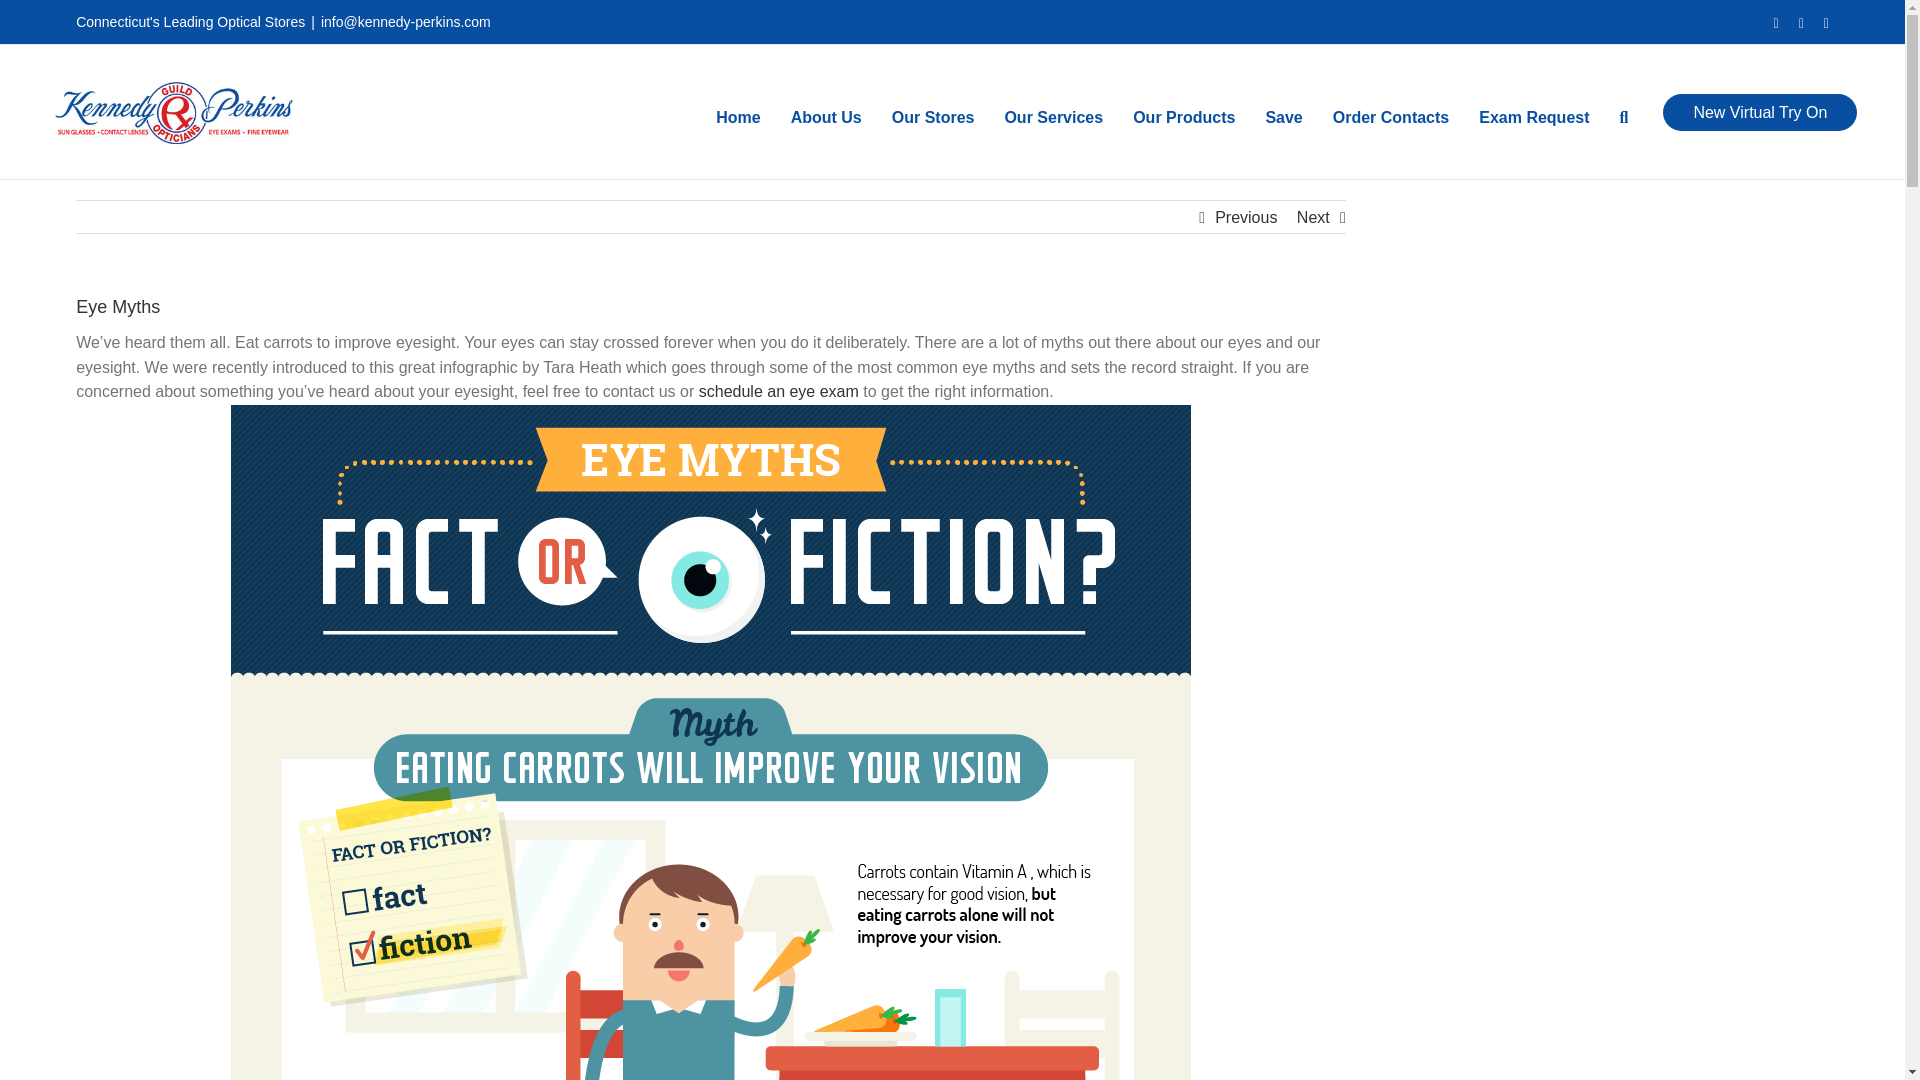 This screenshot has width=1920, height=1080. Describe the element at coordinates (826, 112) in the screenshot. I see `About Us` at that location.